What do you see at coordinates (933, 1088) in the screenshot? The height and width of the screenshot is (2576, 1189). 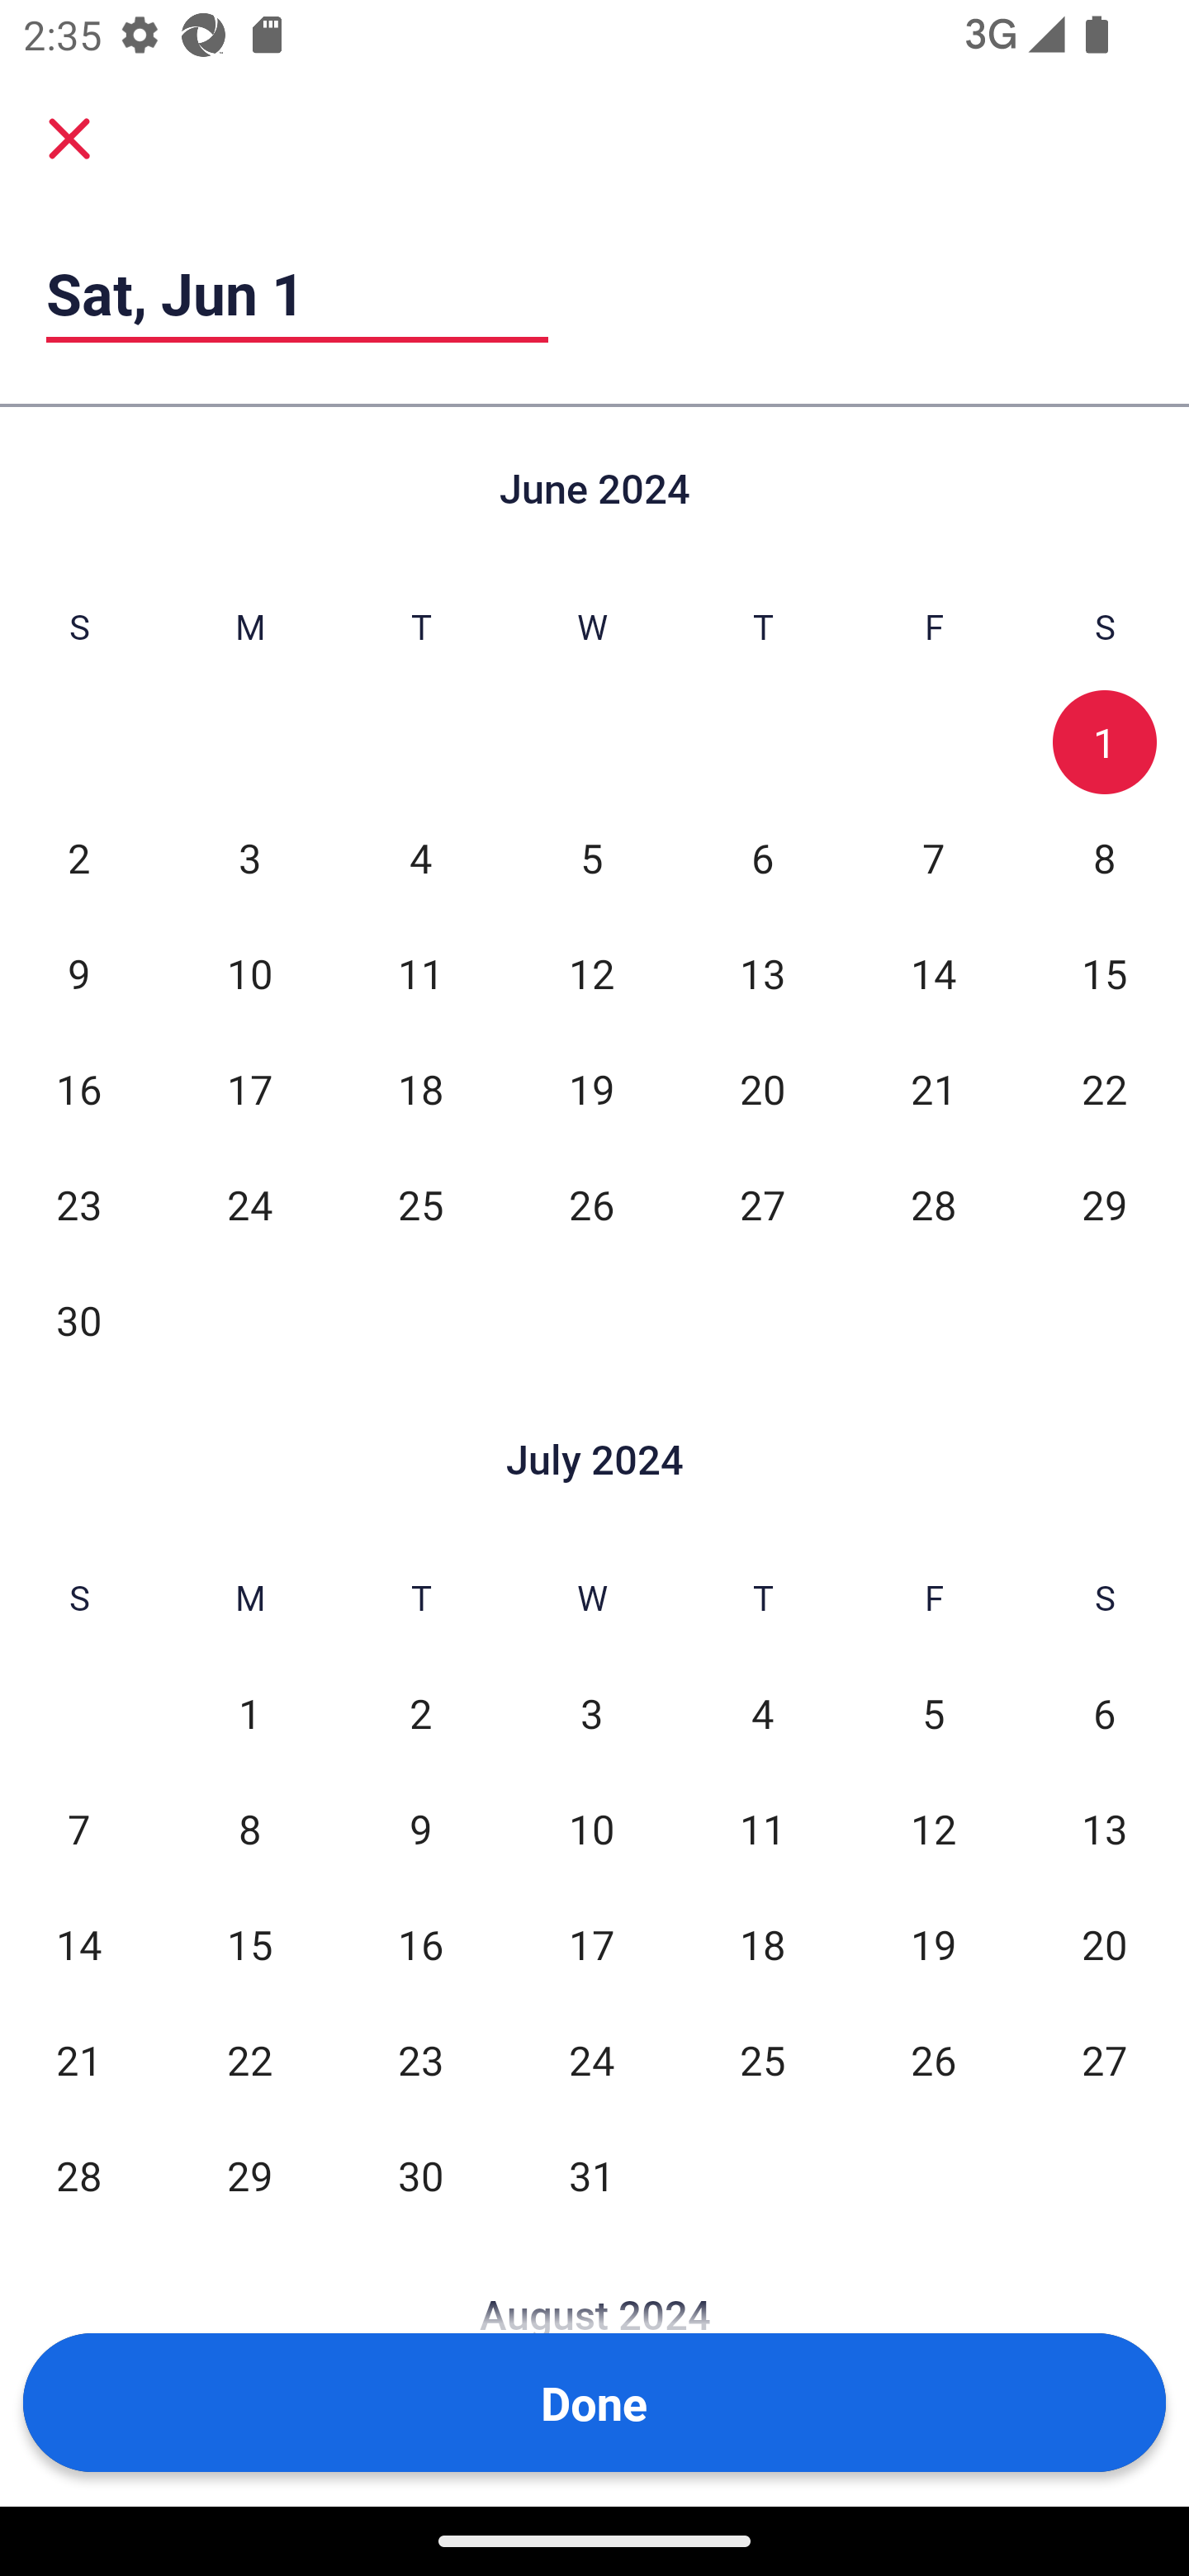 I see `21 Fri, Jun 21, Not Selected` at bounding box center [933, 1088].